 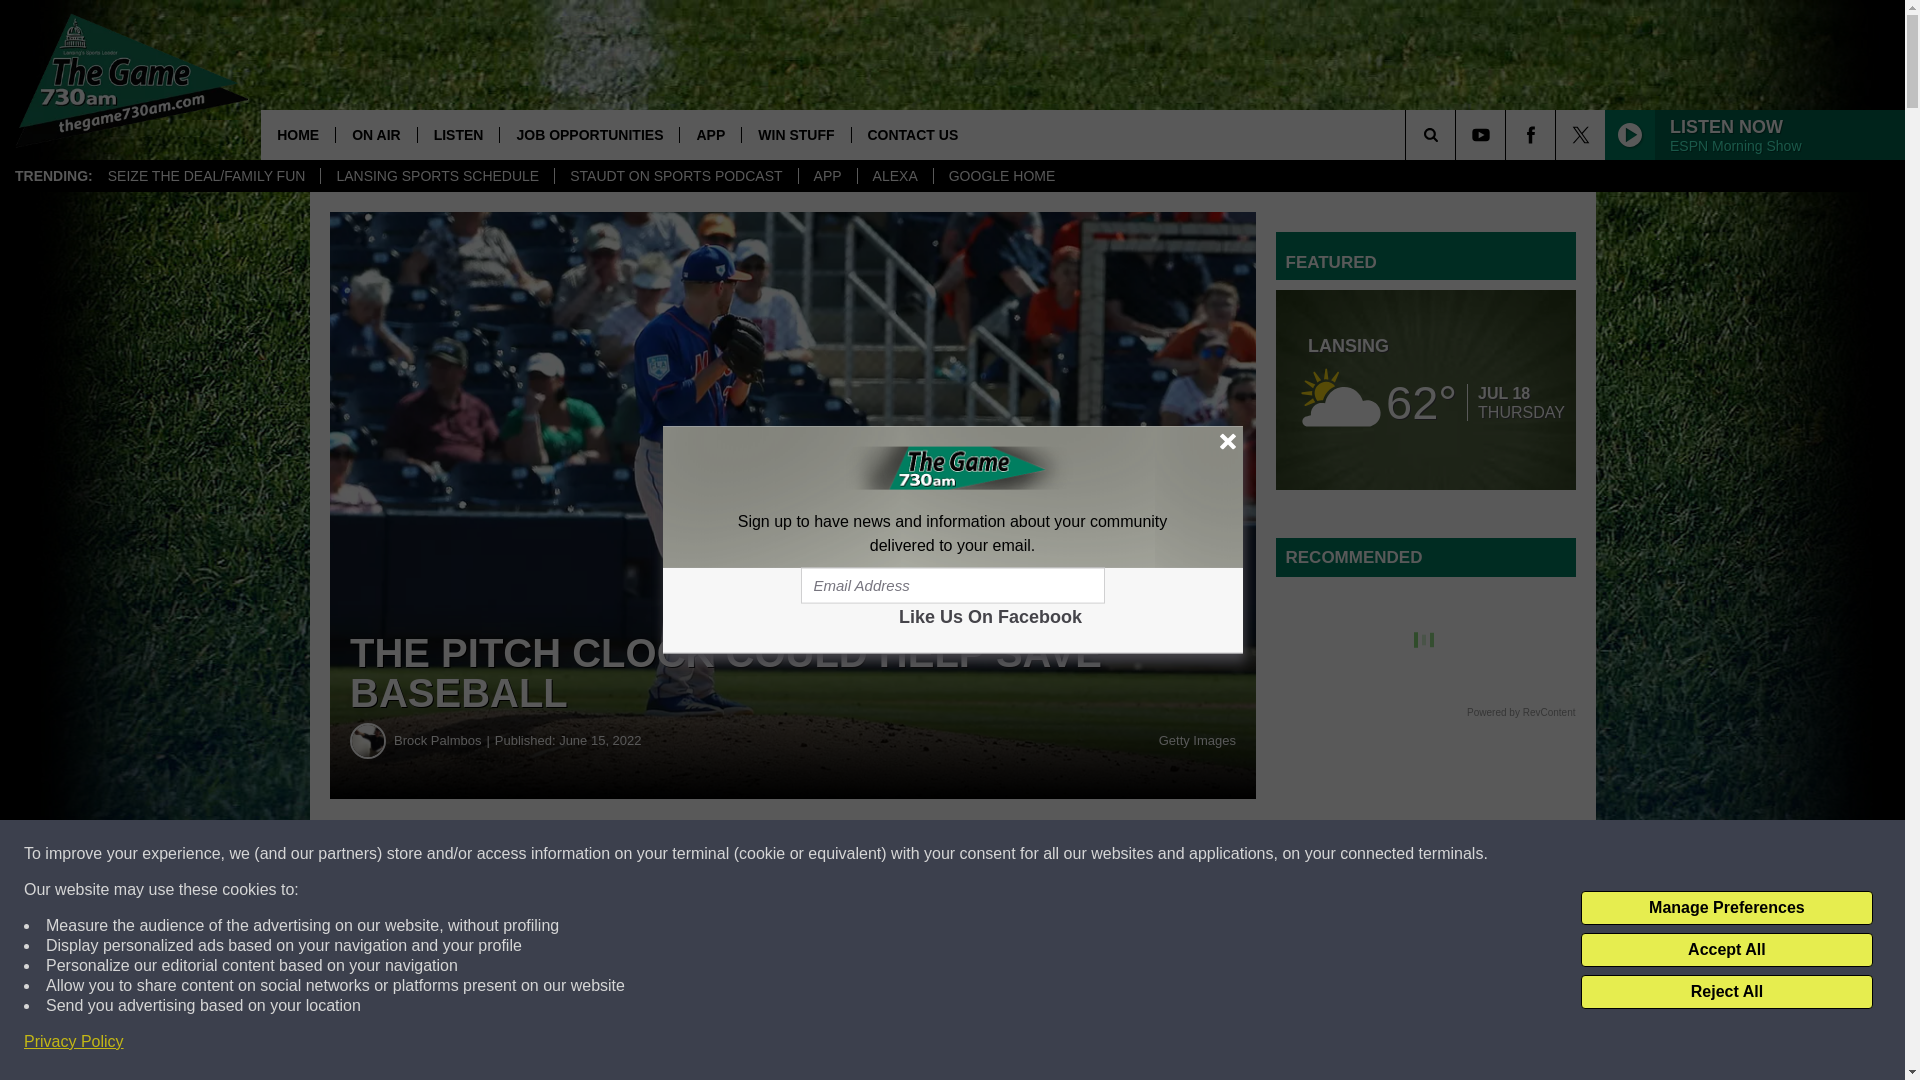 What do you see at coordinates (827, 176) in the screenshot?
I see `APP` at bounding box center [827, 176].